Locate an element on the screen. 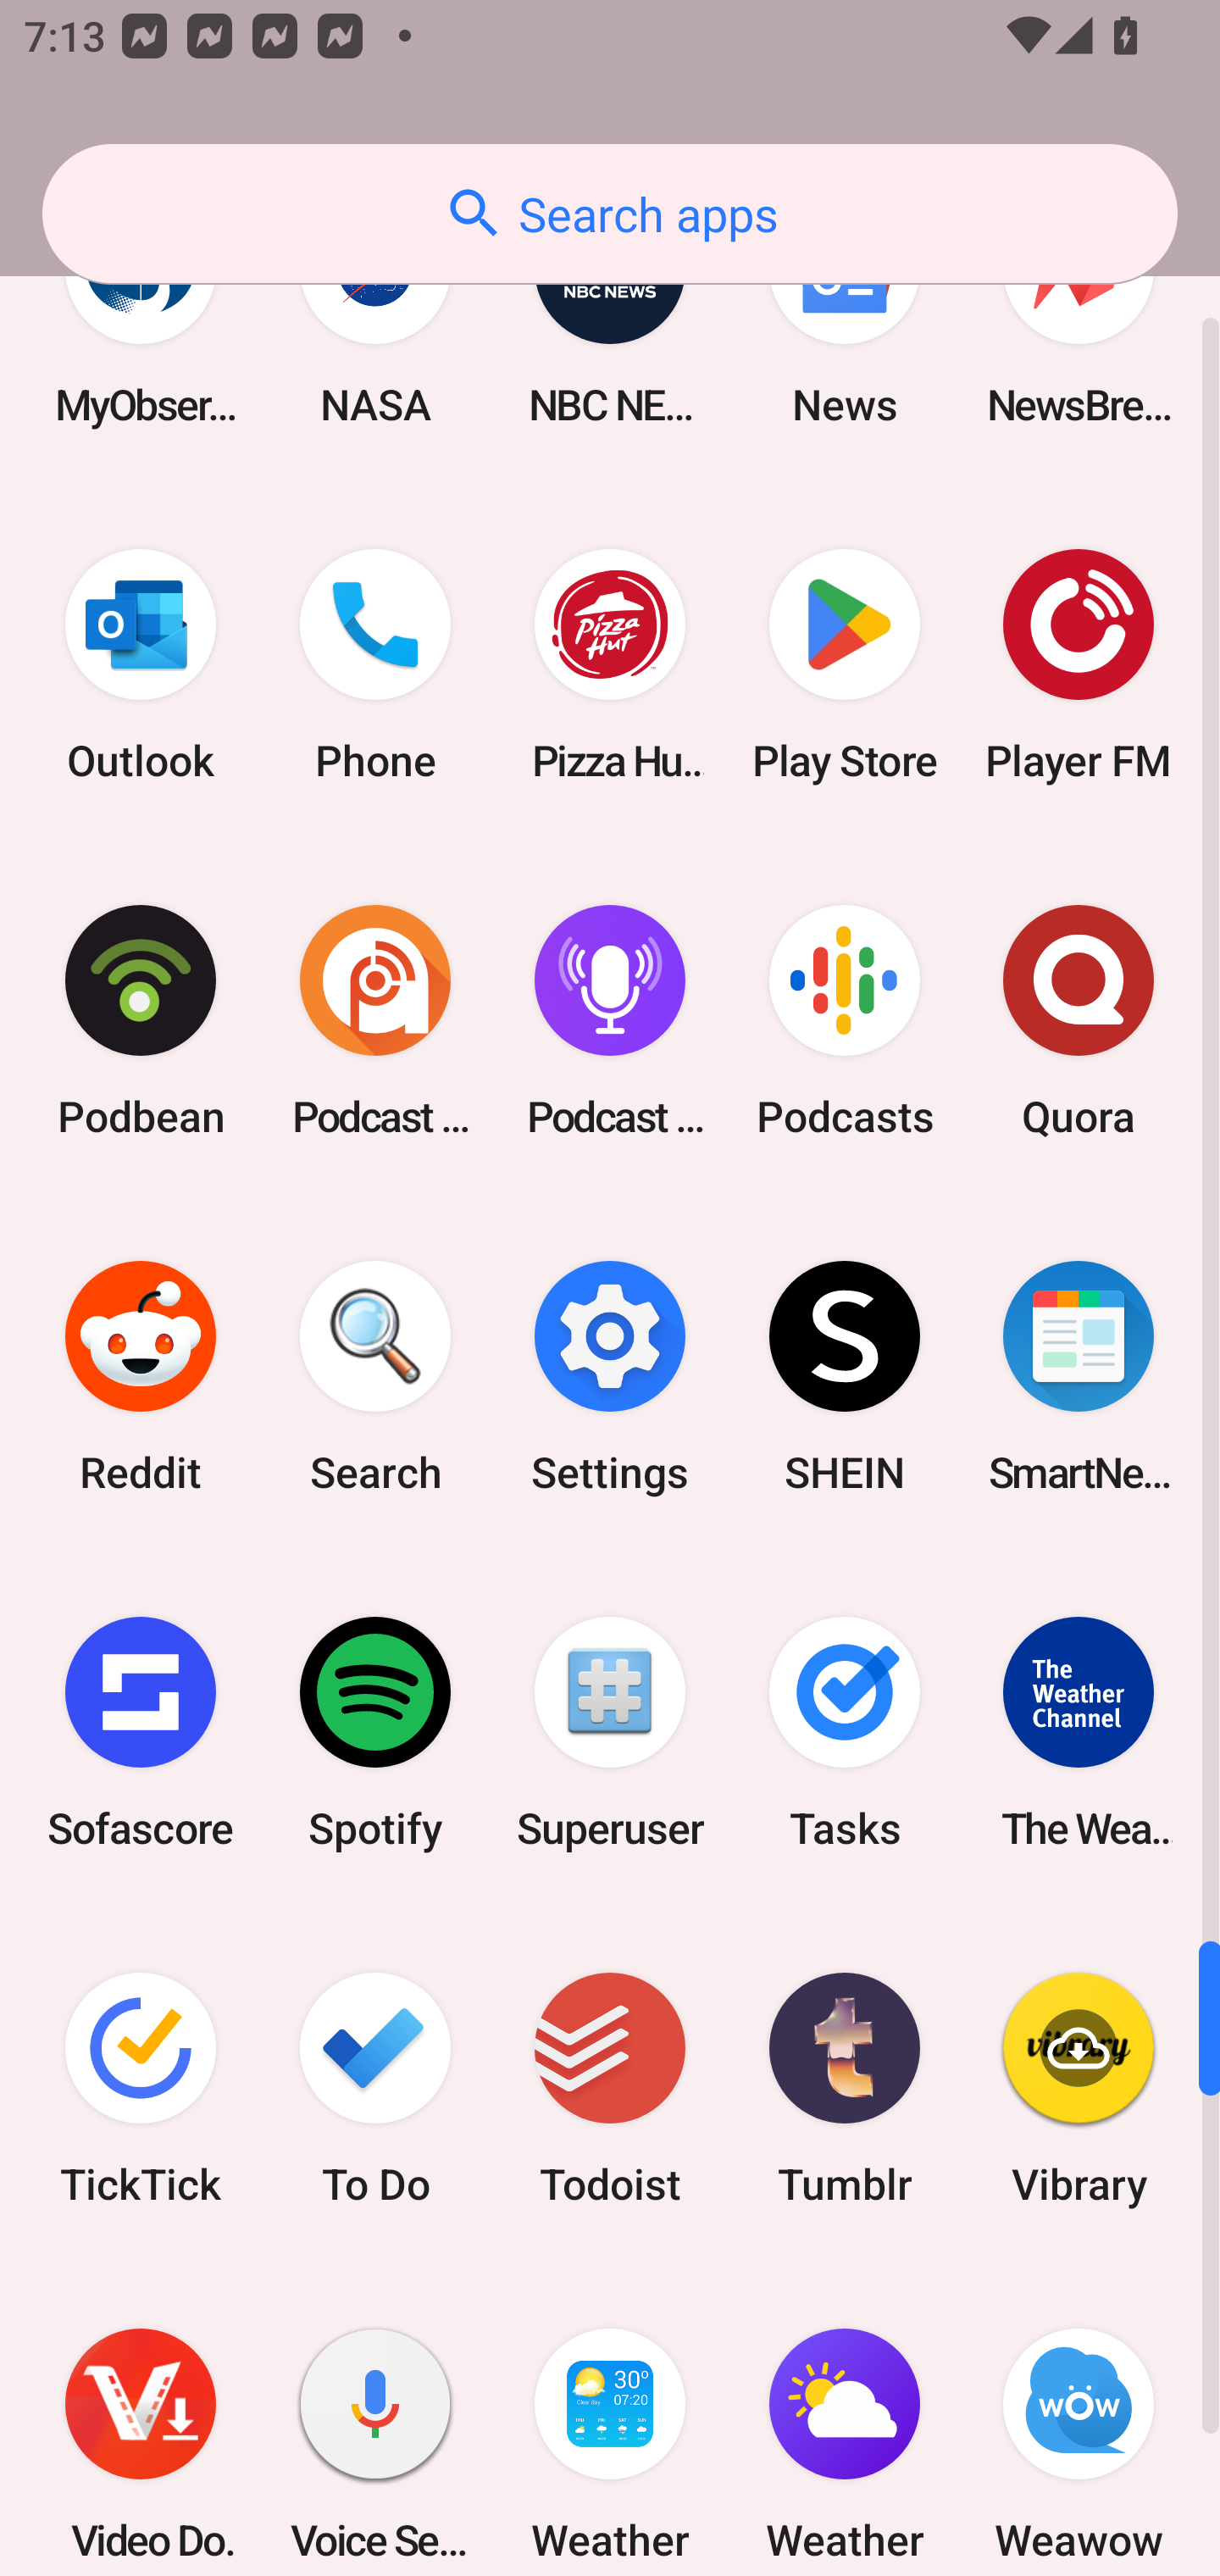  SHEIN is located at coordinates (844, 1376).